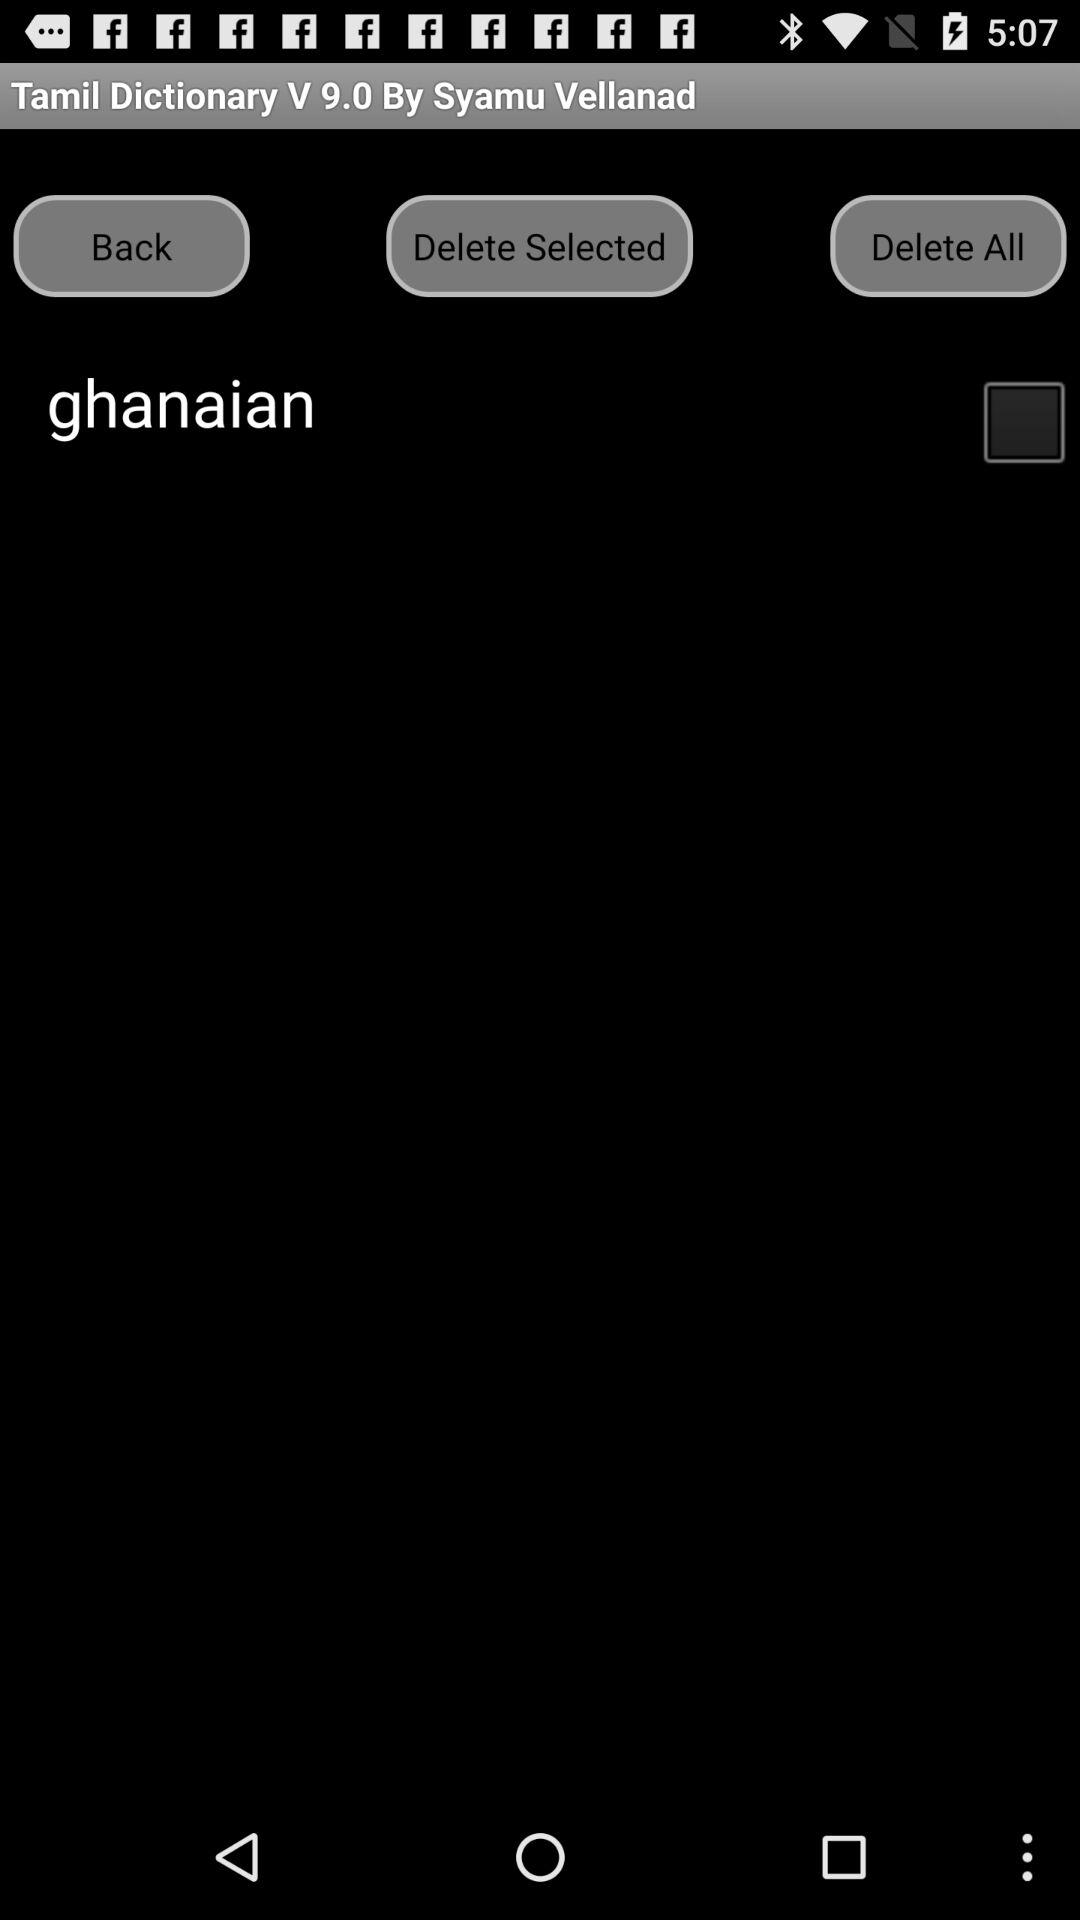 The height and width of the screenshot is (1920, 1080). Describe the element at coordinates (131, 246) in the screenshot. I see `launch icon below the tamil dictionary v item` at that location.